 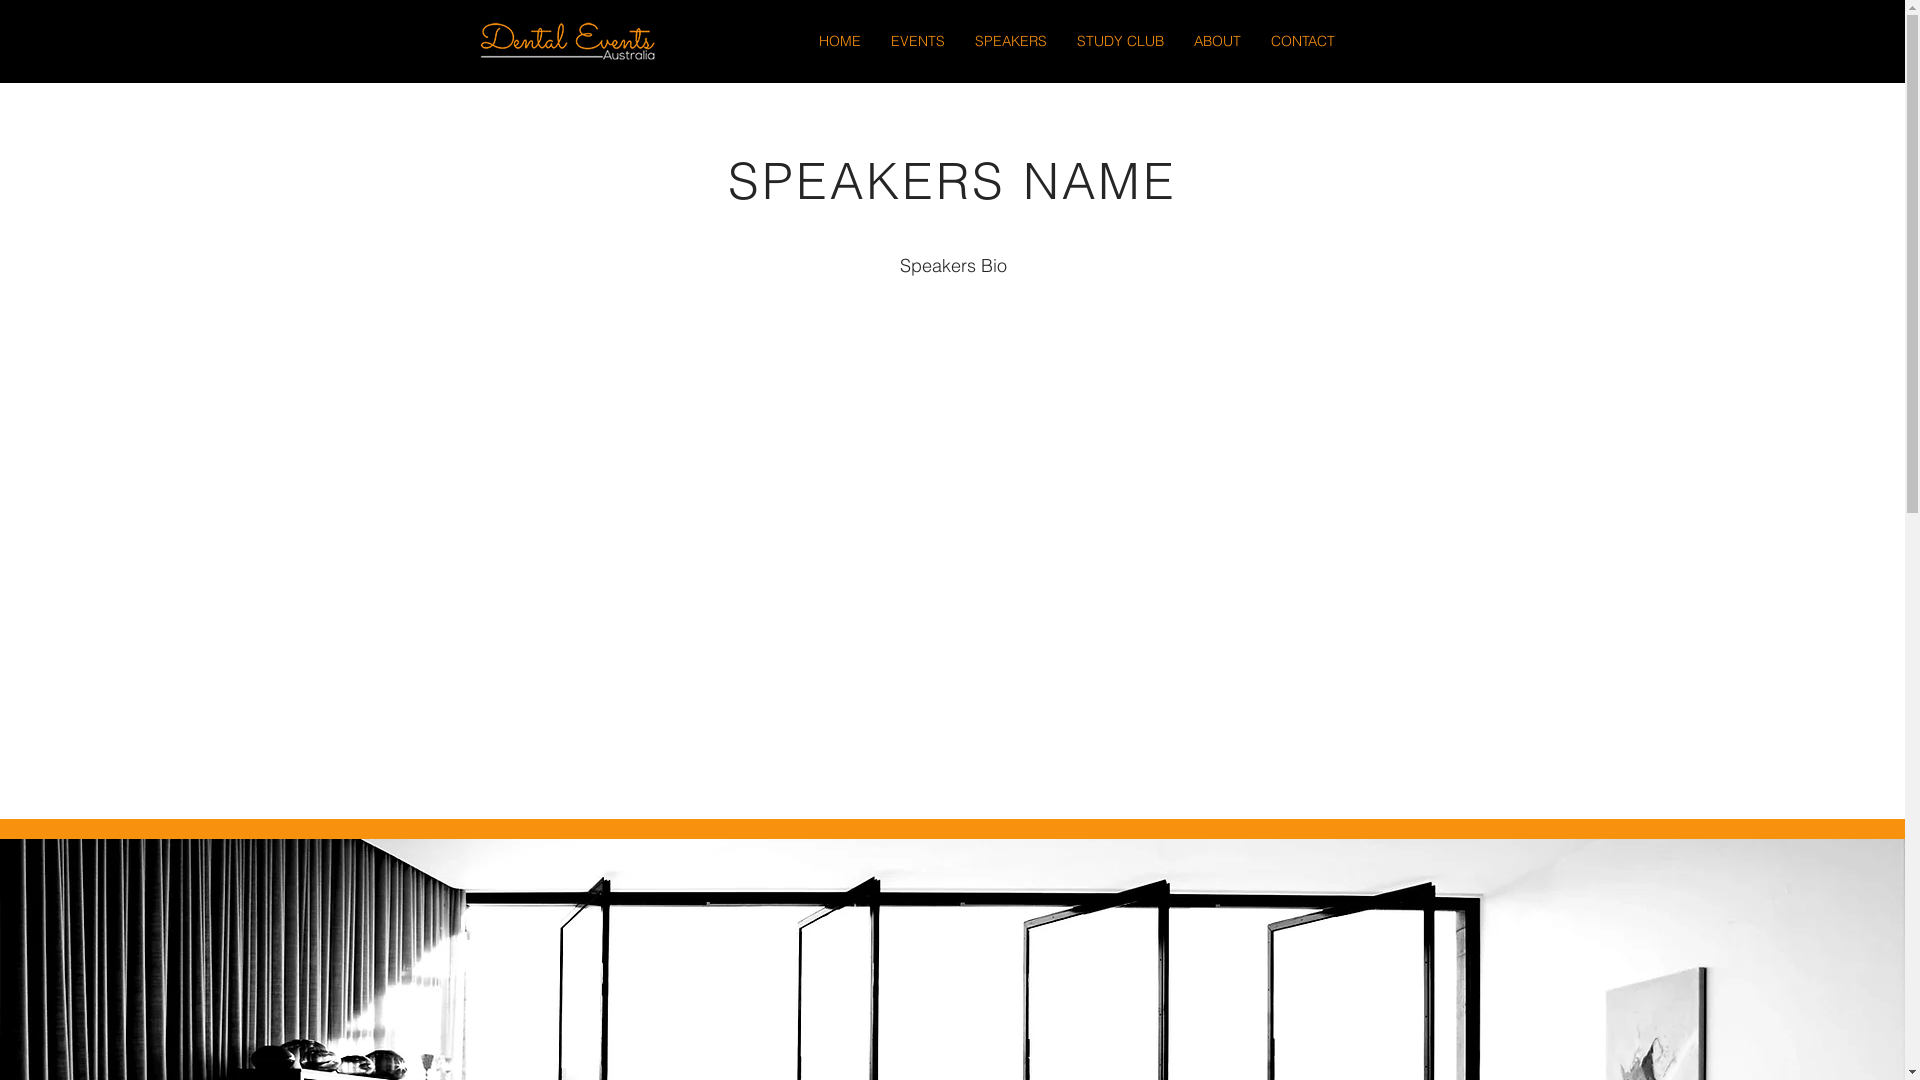 I want to click on EVENTS, so click(x=918, y=42).